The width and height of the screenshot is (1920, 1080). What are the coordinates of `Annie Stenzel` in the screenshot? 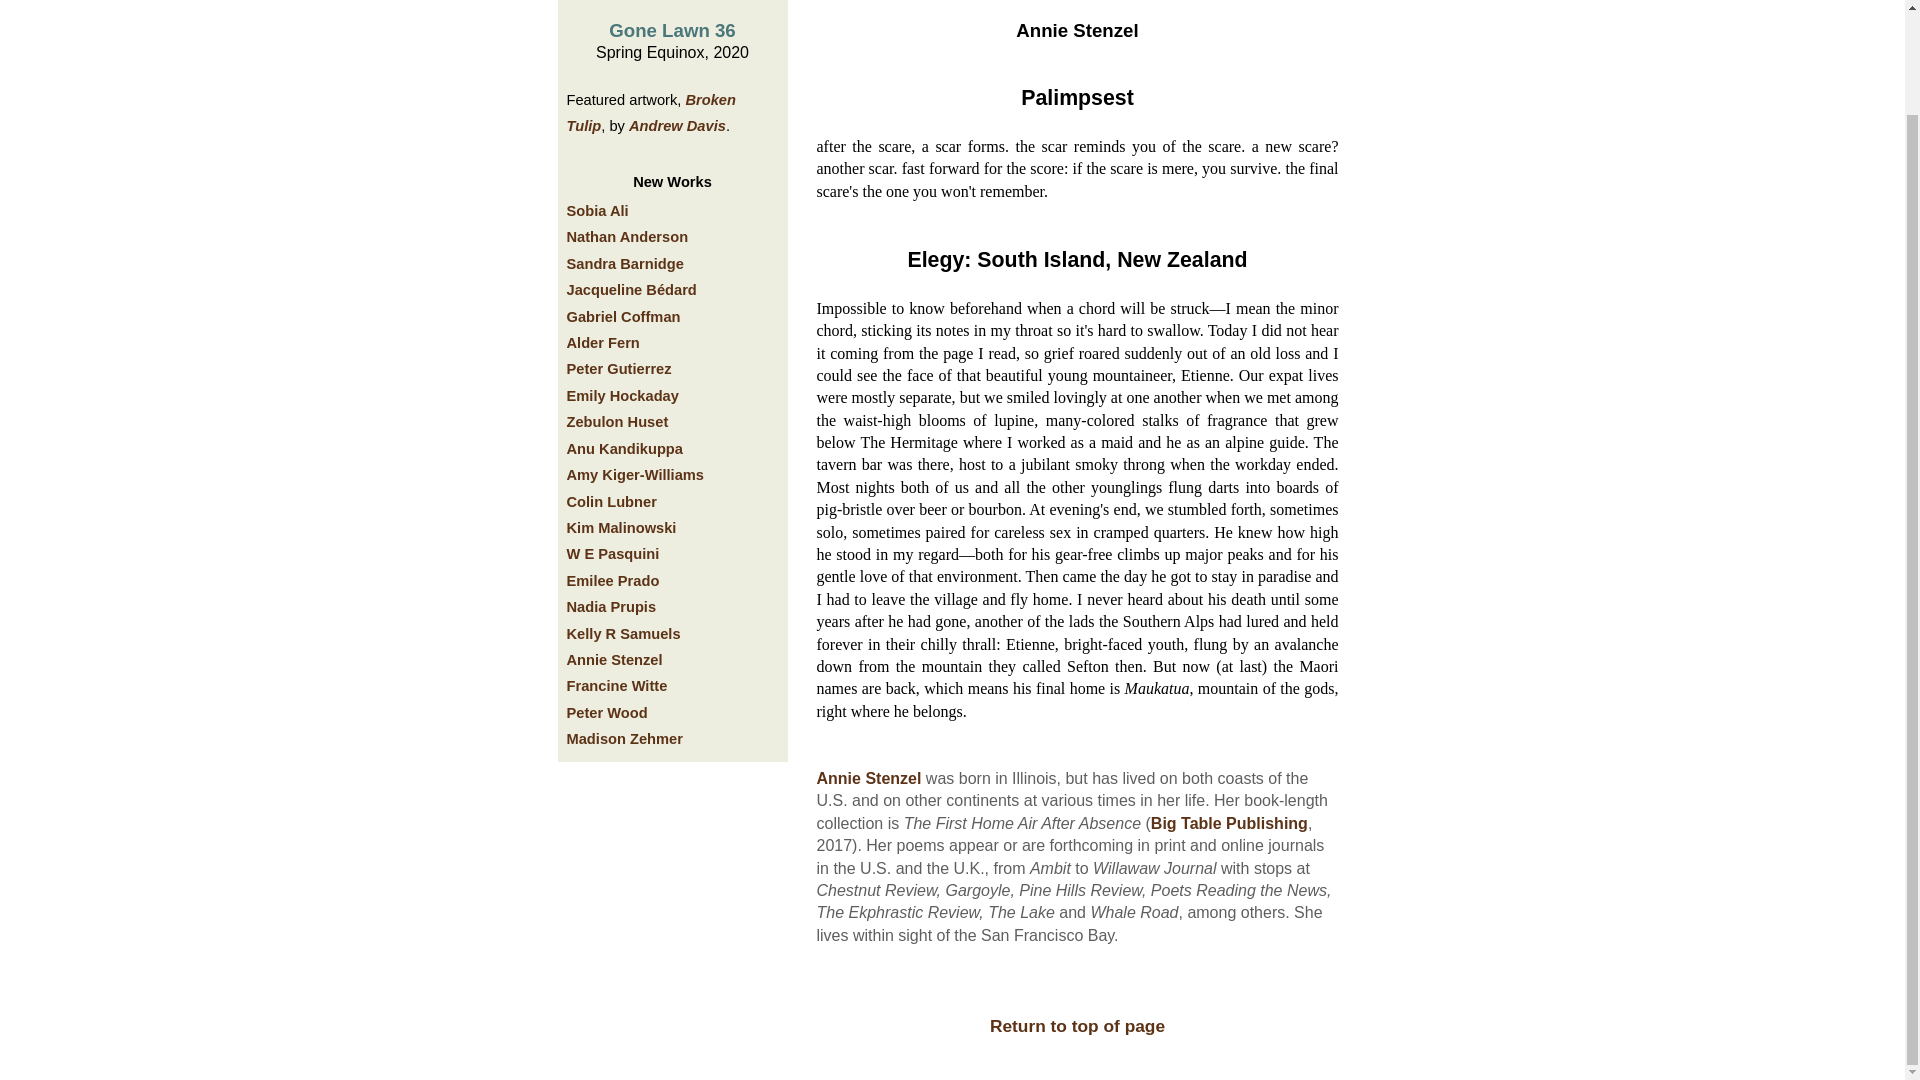 It's located at (614, 660).